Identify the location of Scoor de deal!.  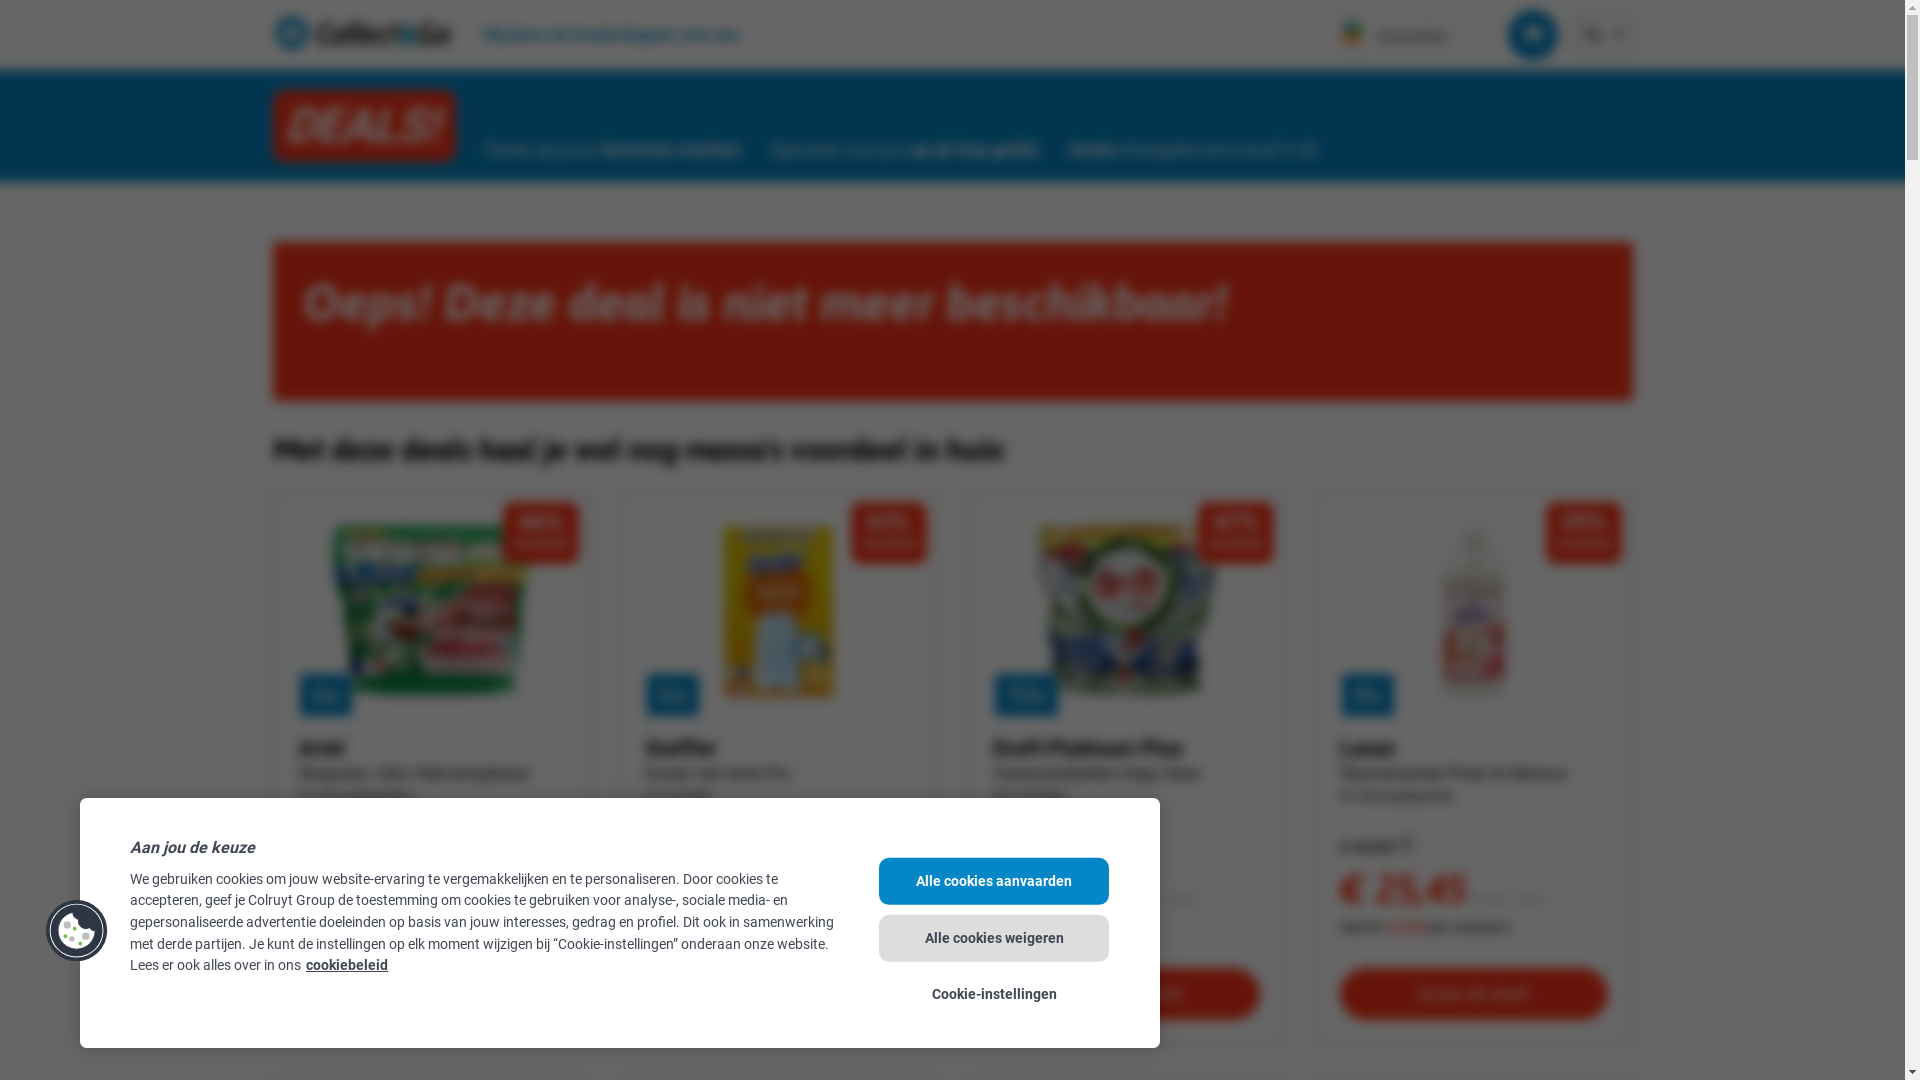
(1126, 994).